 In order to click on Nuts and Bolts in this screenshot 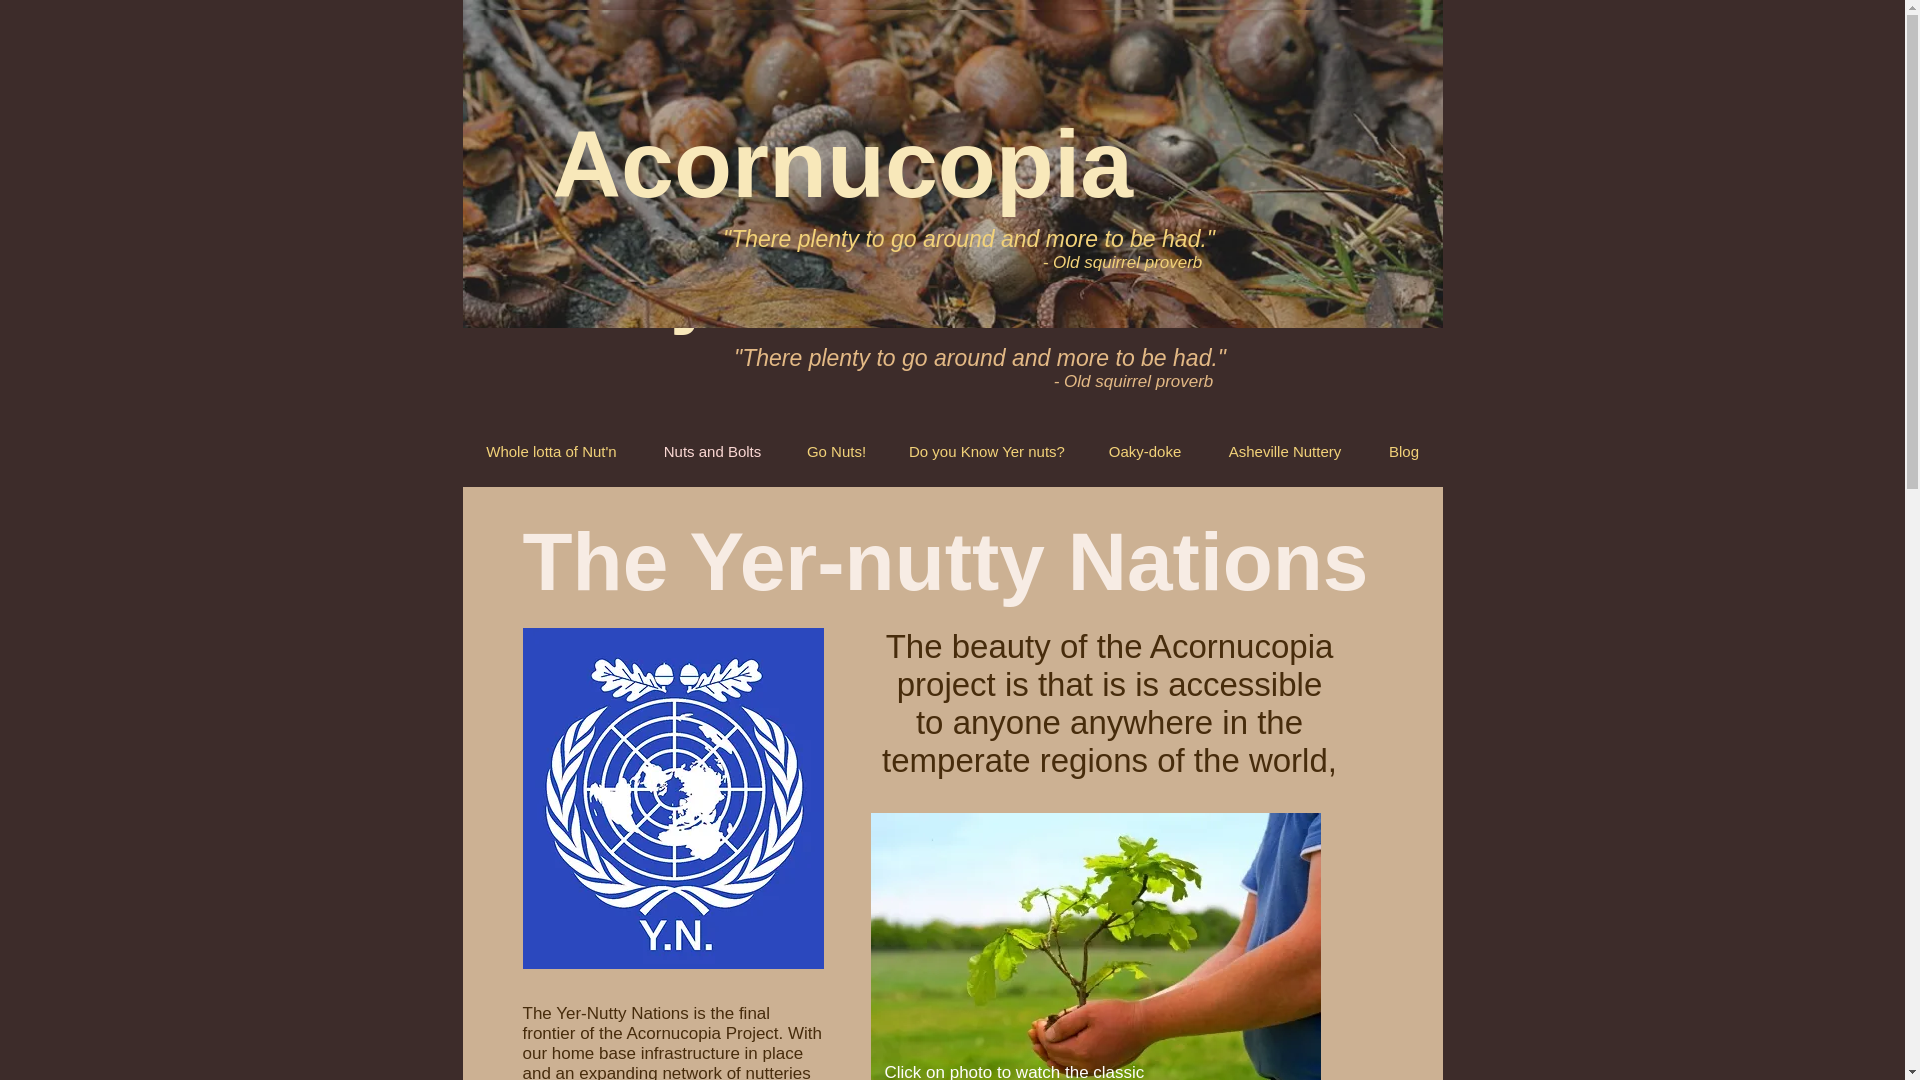, I will do `click(711, 452)`.